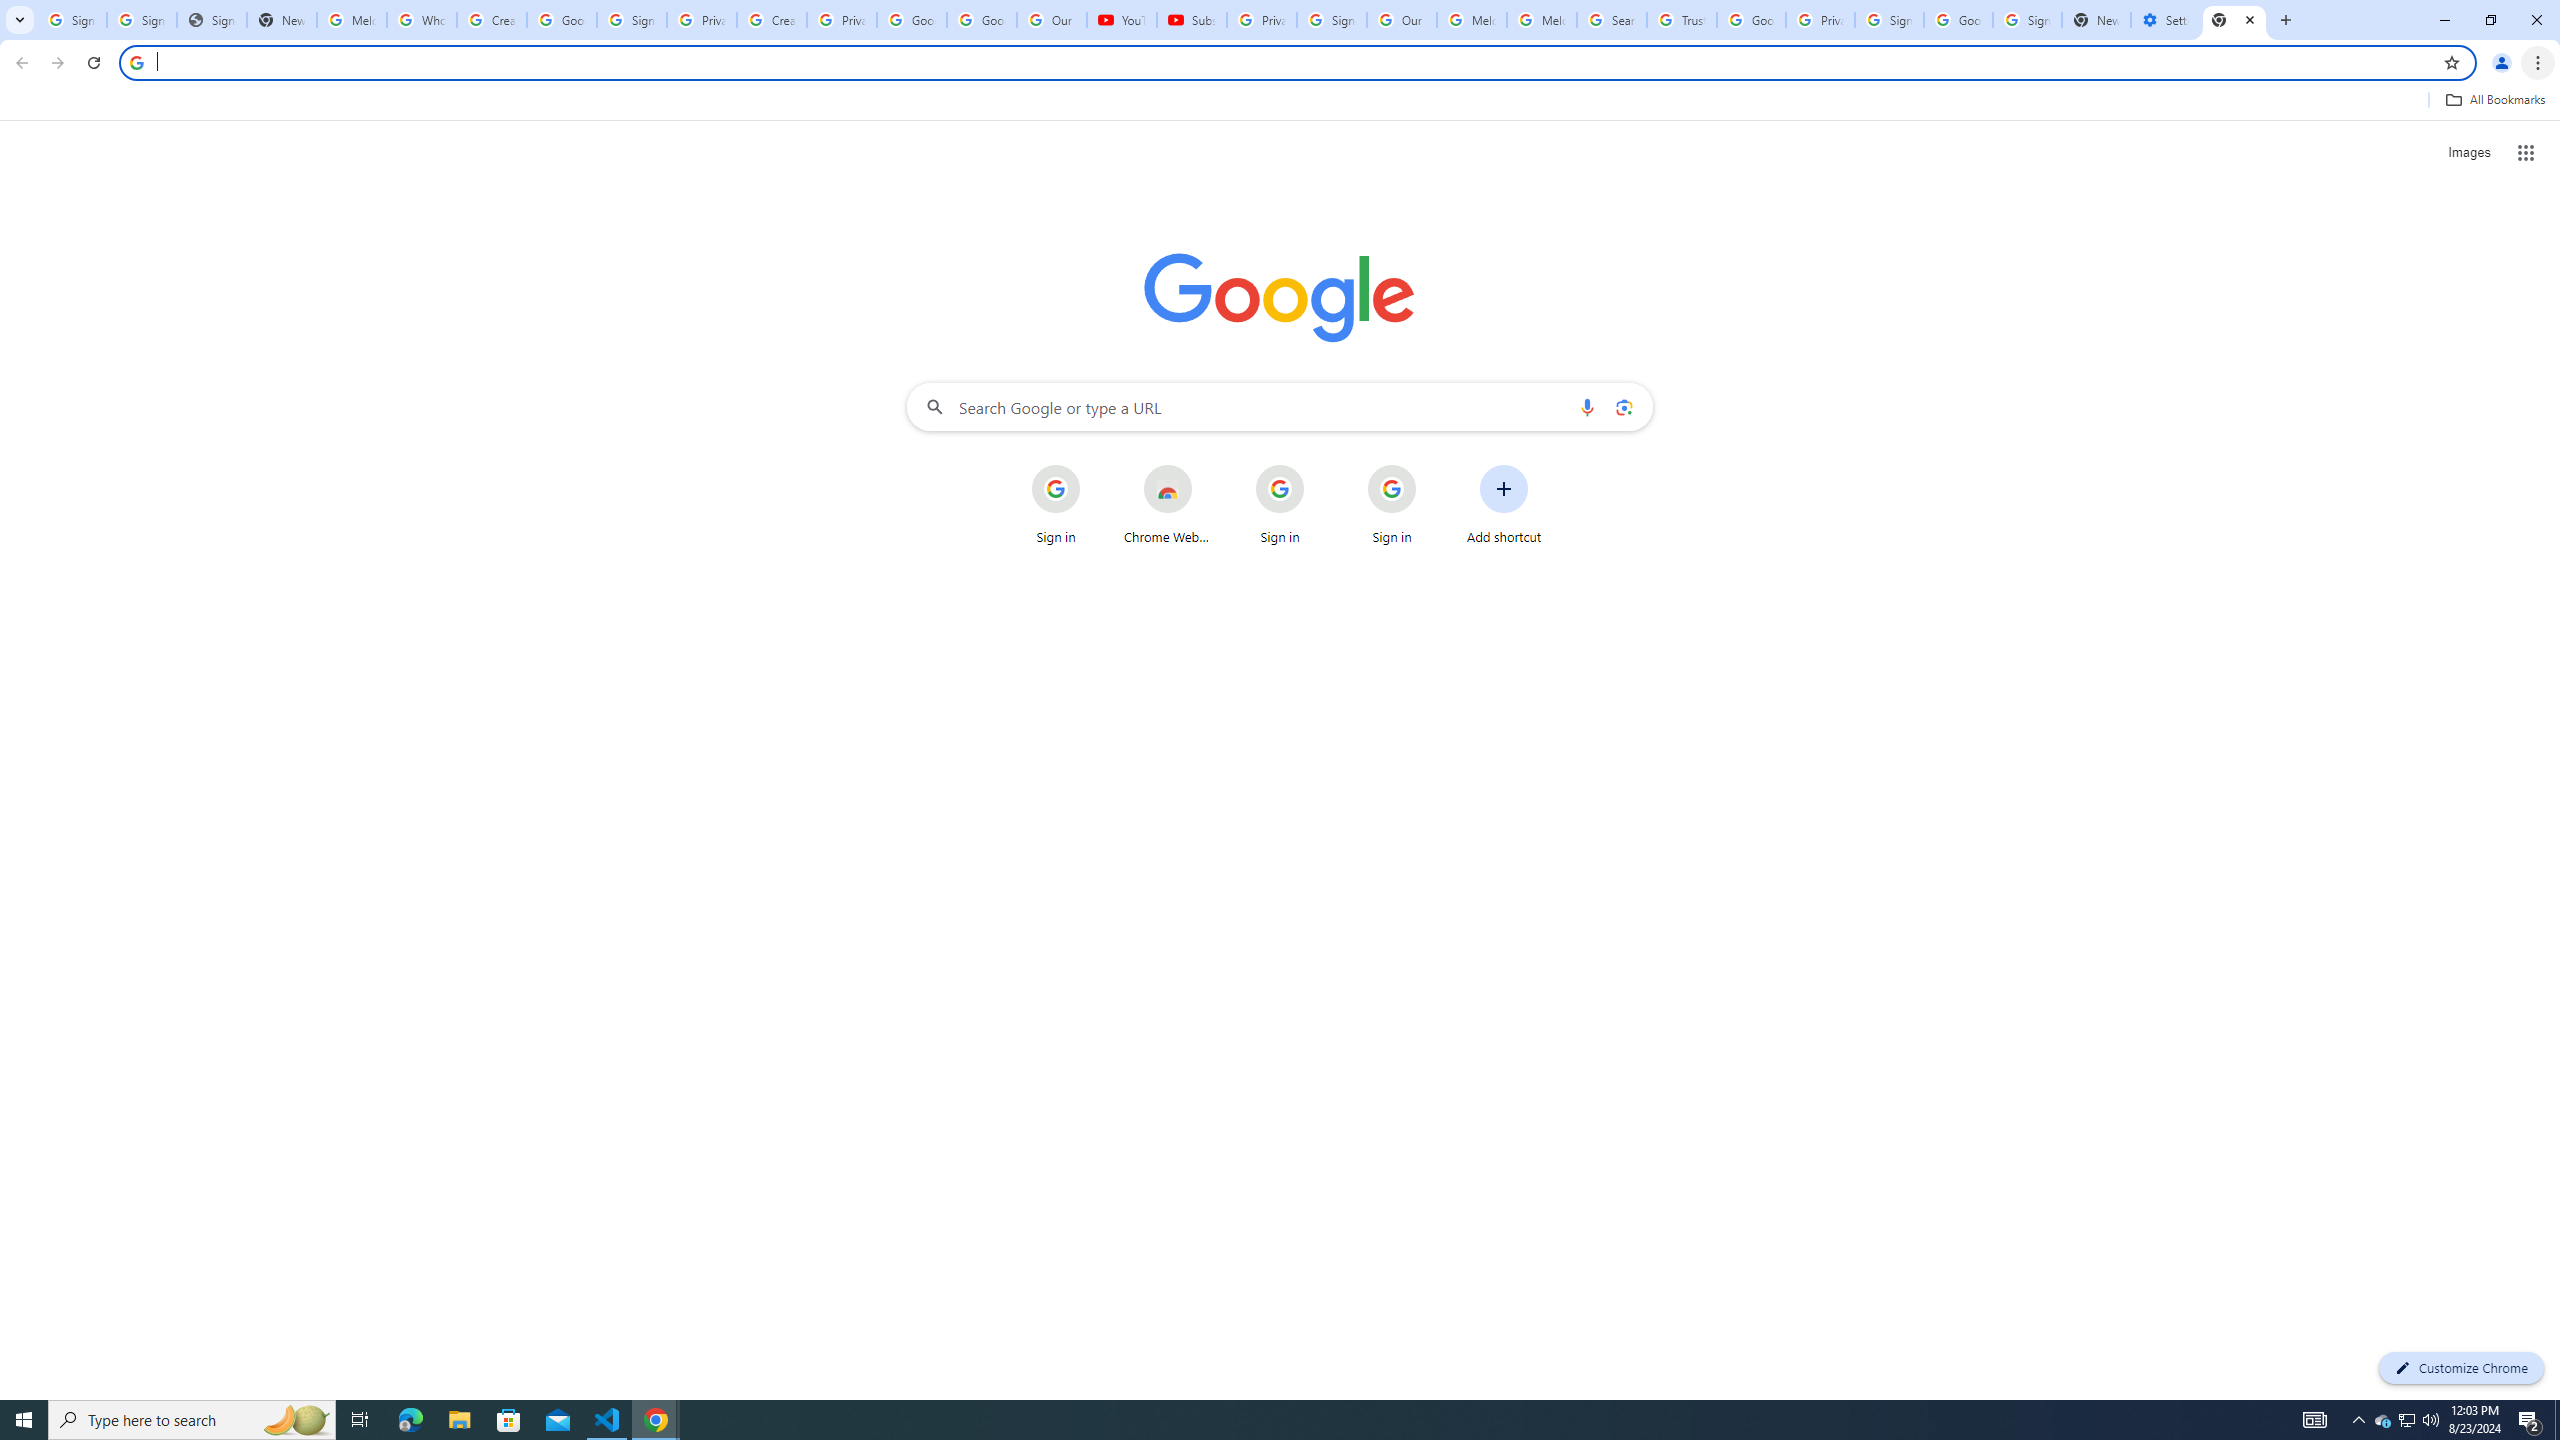 The height and width of the screenshot is (1440, 2560). I want to click on Sign in - Google Accounts, so click(142, 20).